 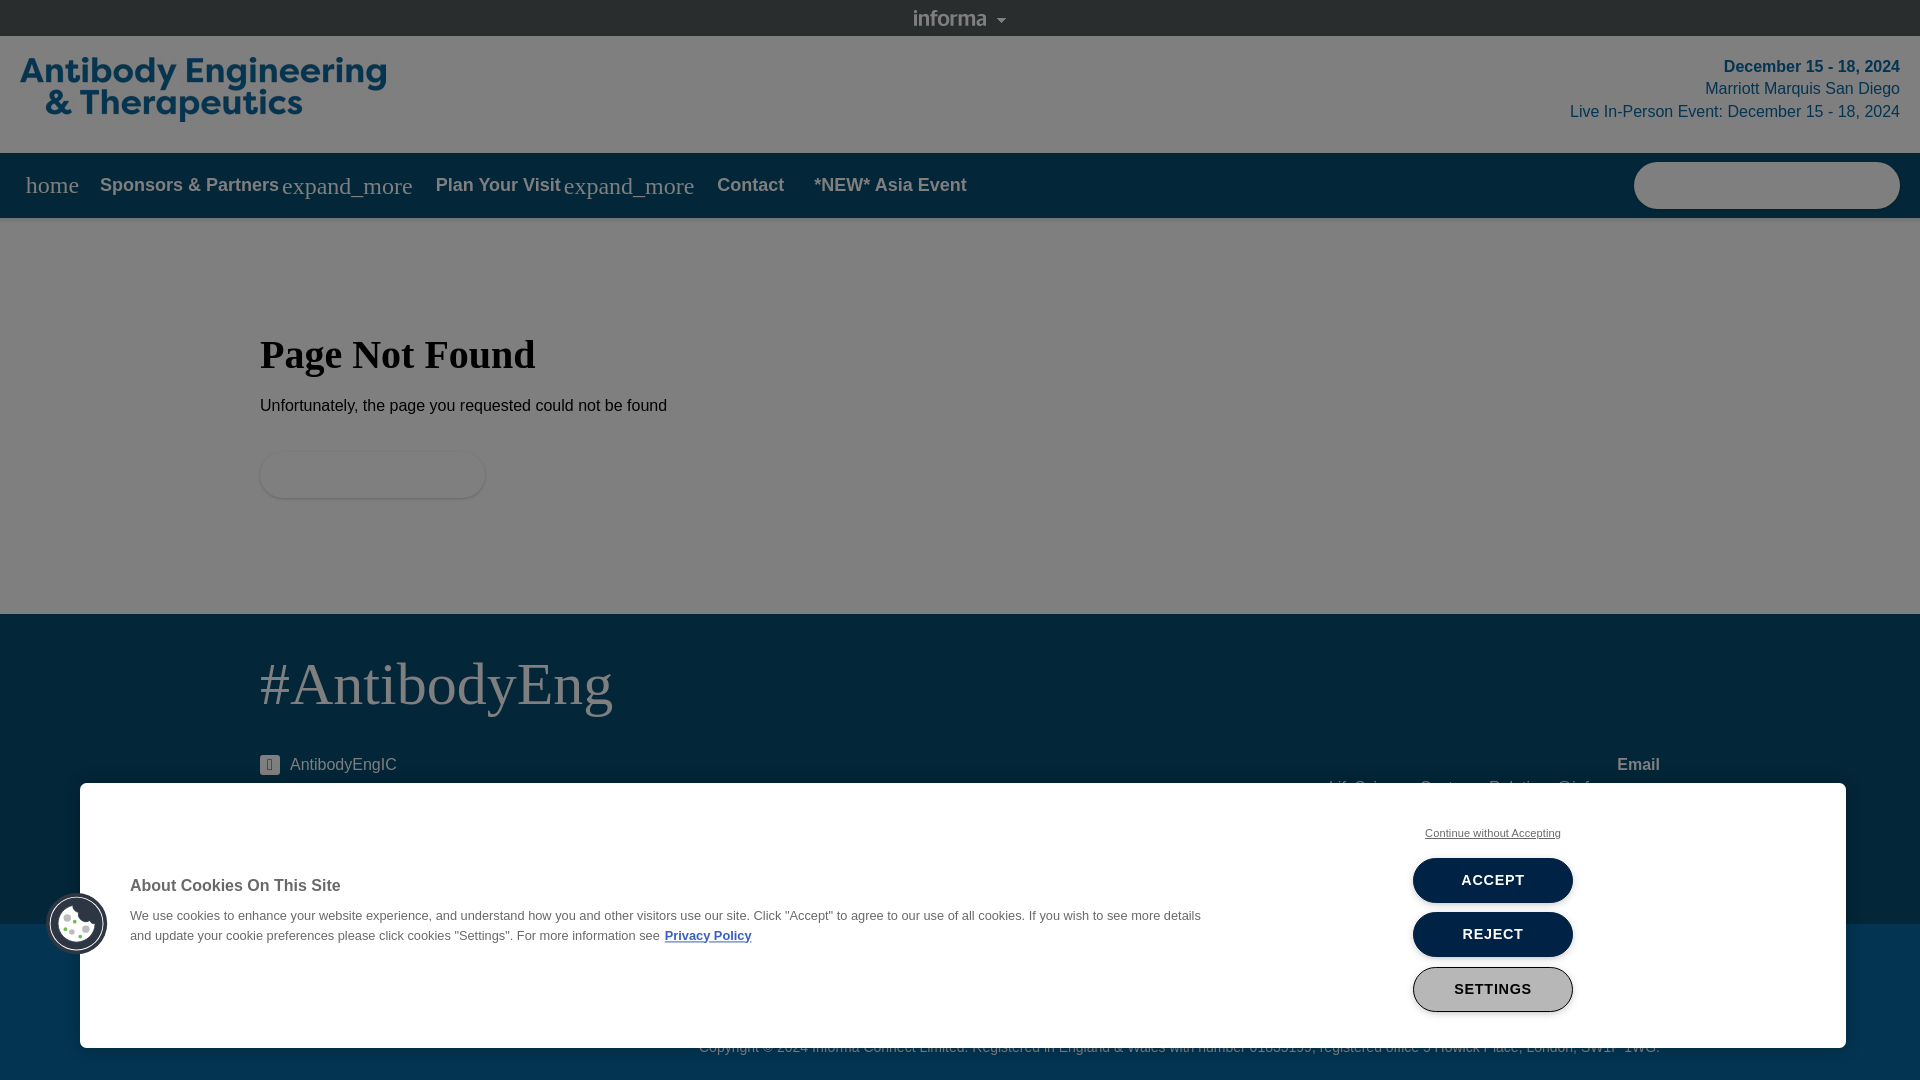 What do you see at coordinates (1002, 978) in the screenshot?
I see `Contact` at bounding box center [1002, 978].